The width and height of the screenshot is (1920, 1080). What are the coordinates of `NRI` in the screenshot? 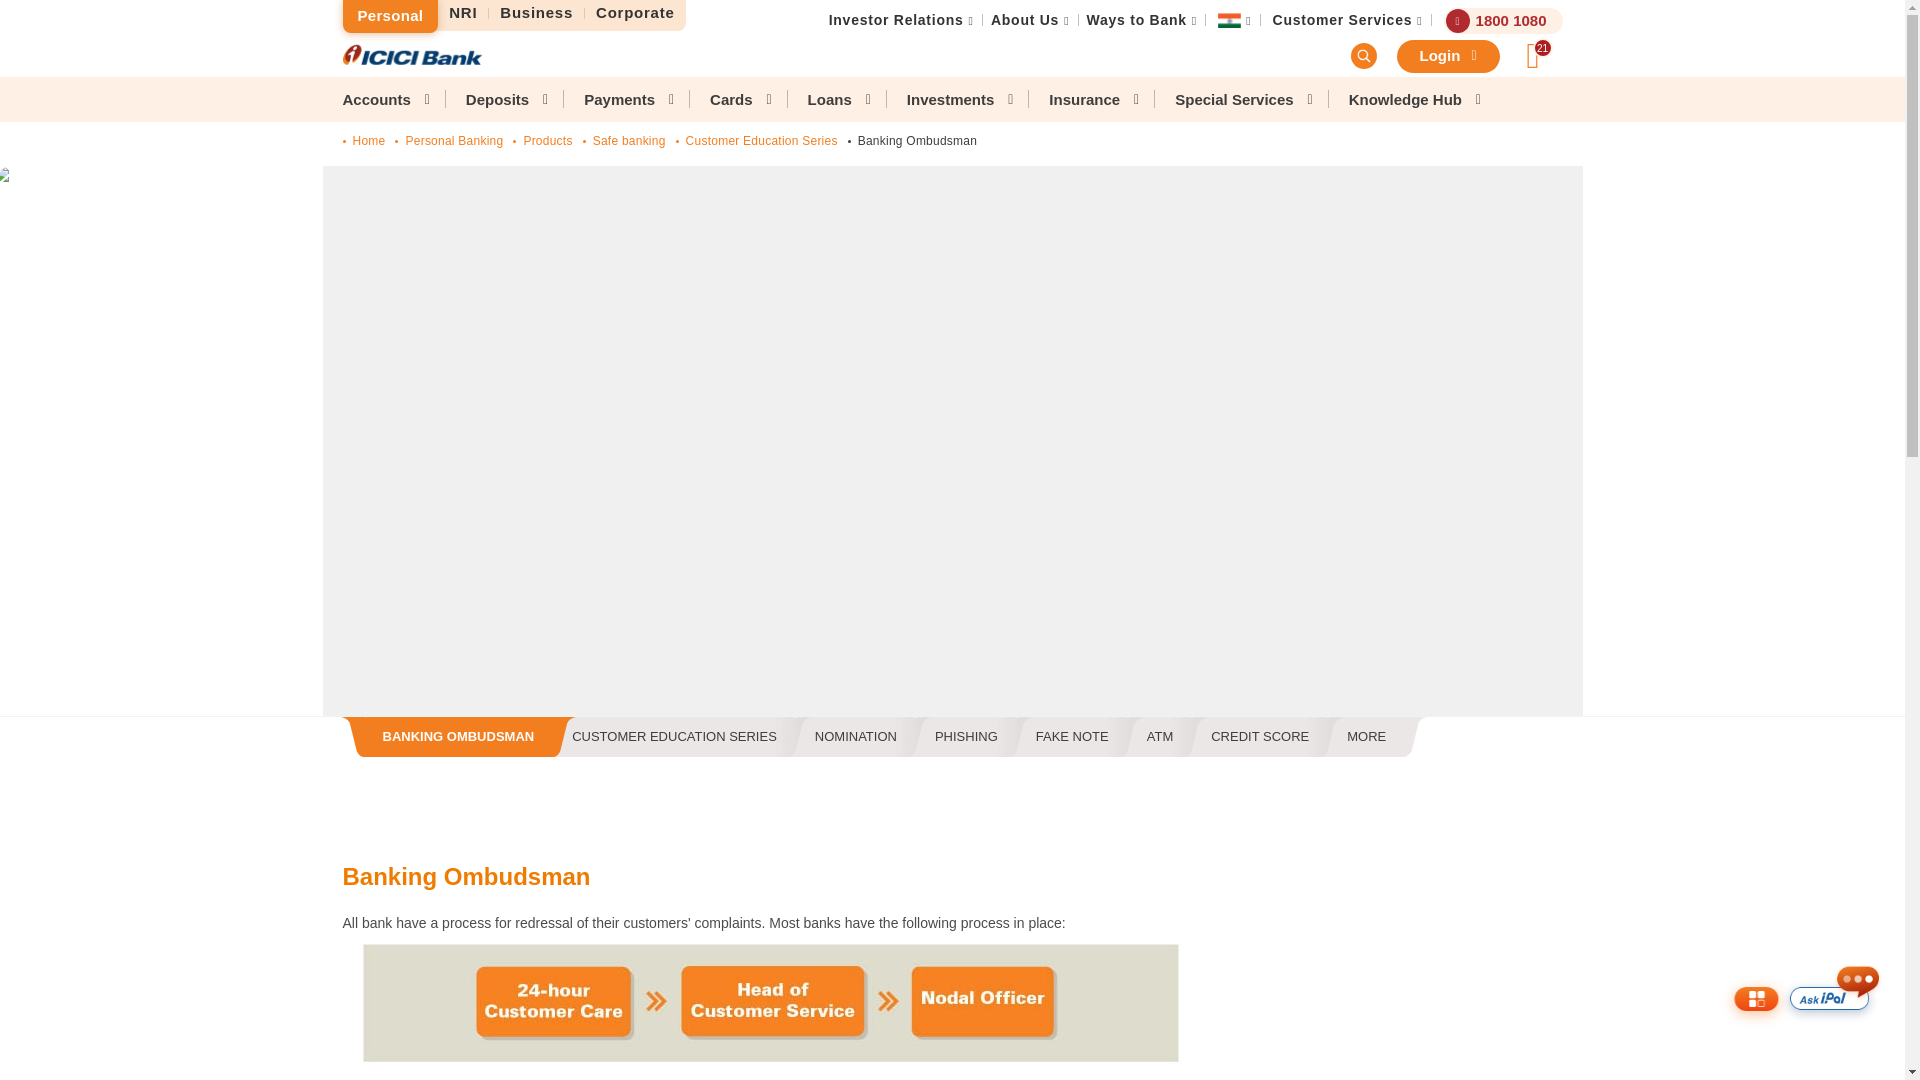 It's located at (463, 13).